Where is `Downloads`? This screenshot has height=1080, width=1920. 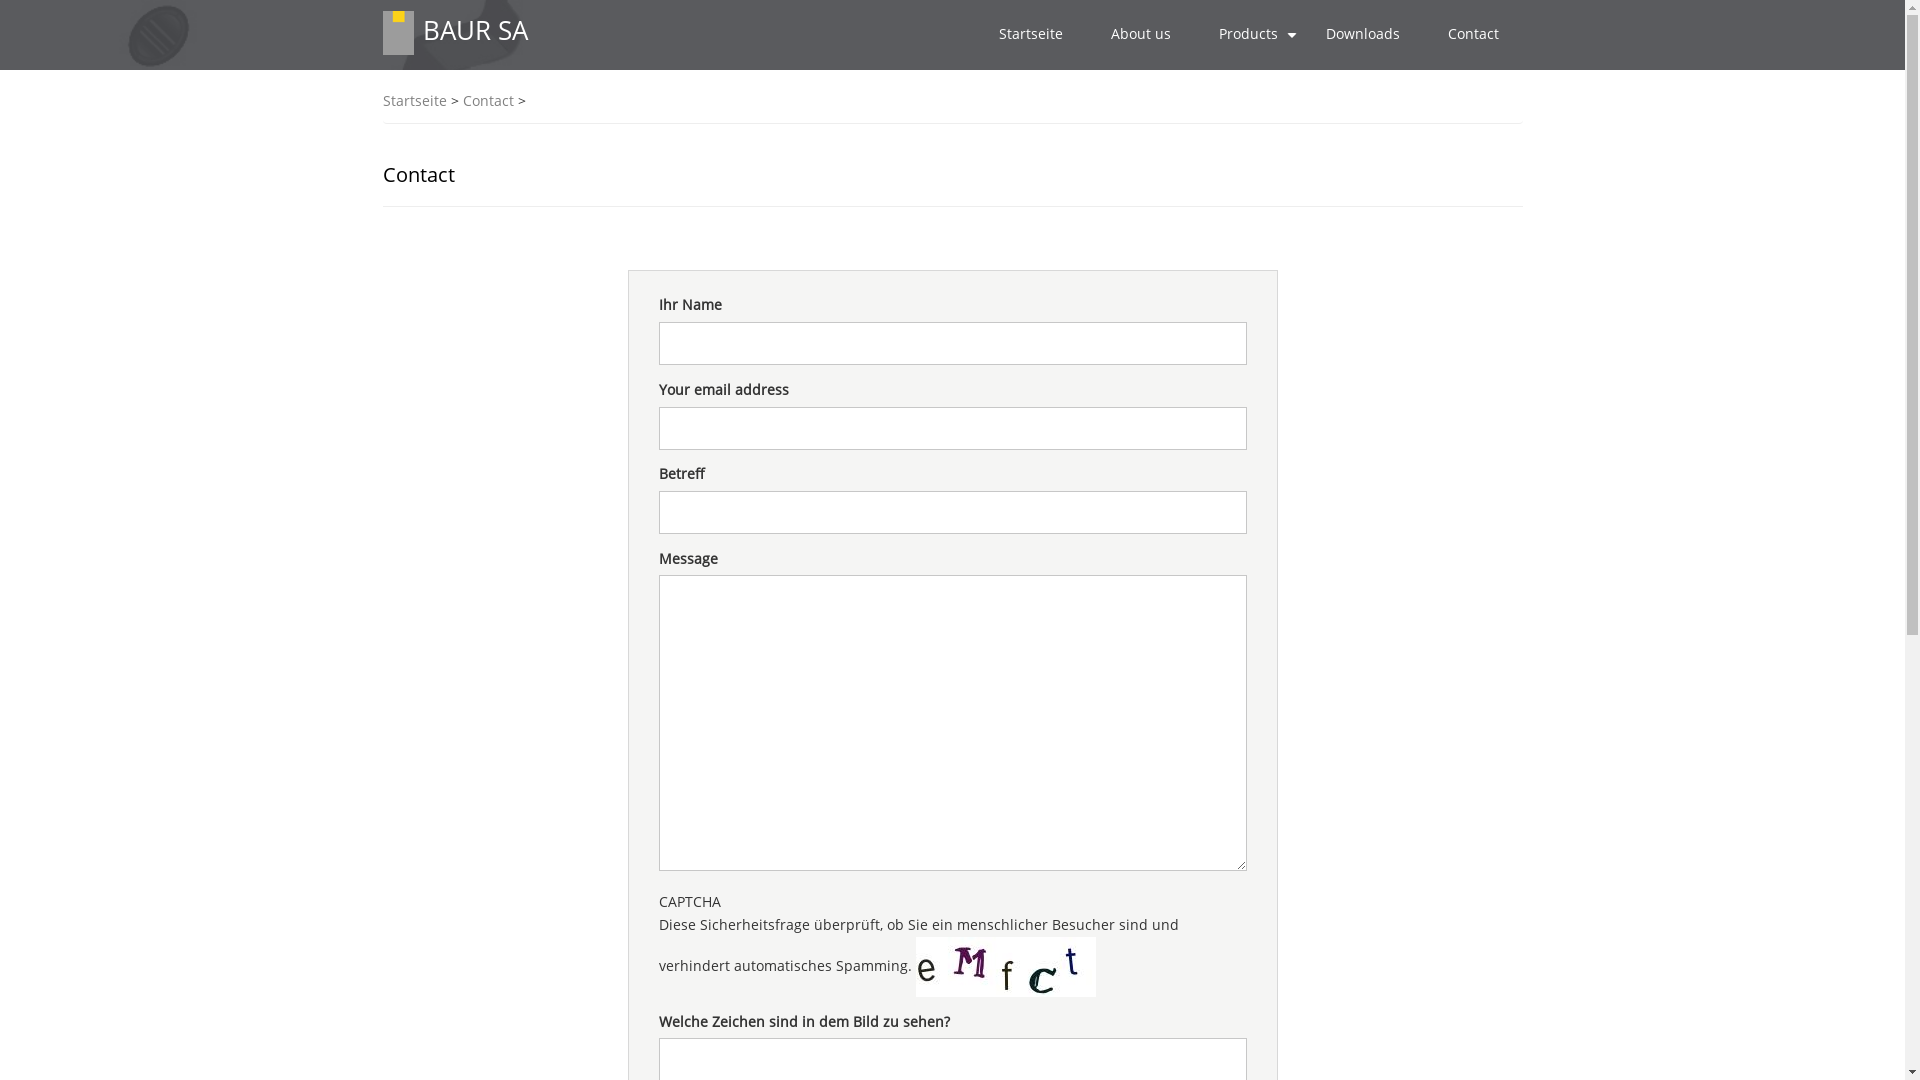 Downloads is located at coordinates (1363, 34).